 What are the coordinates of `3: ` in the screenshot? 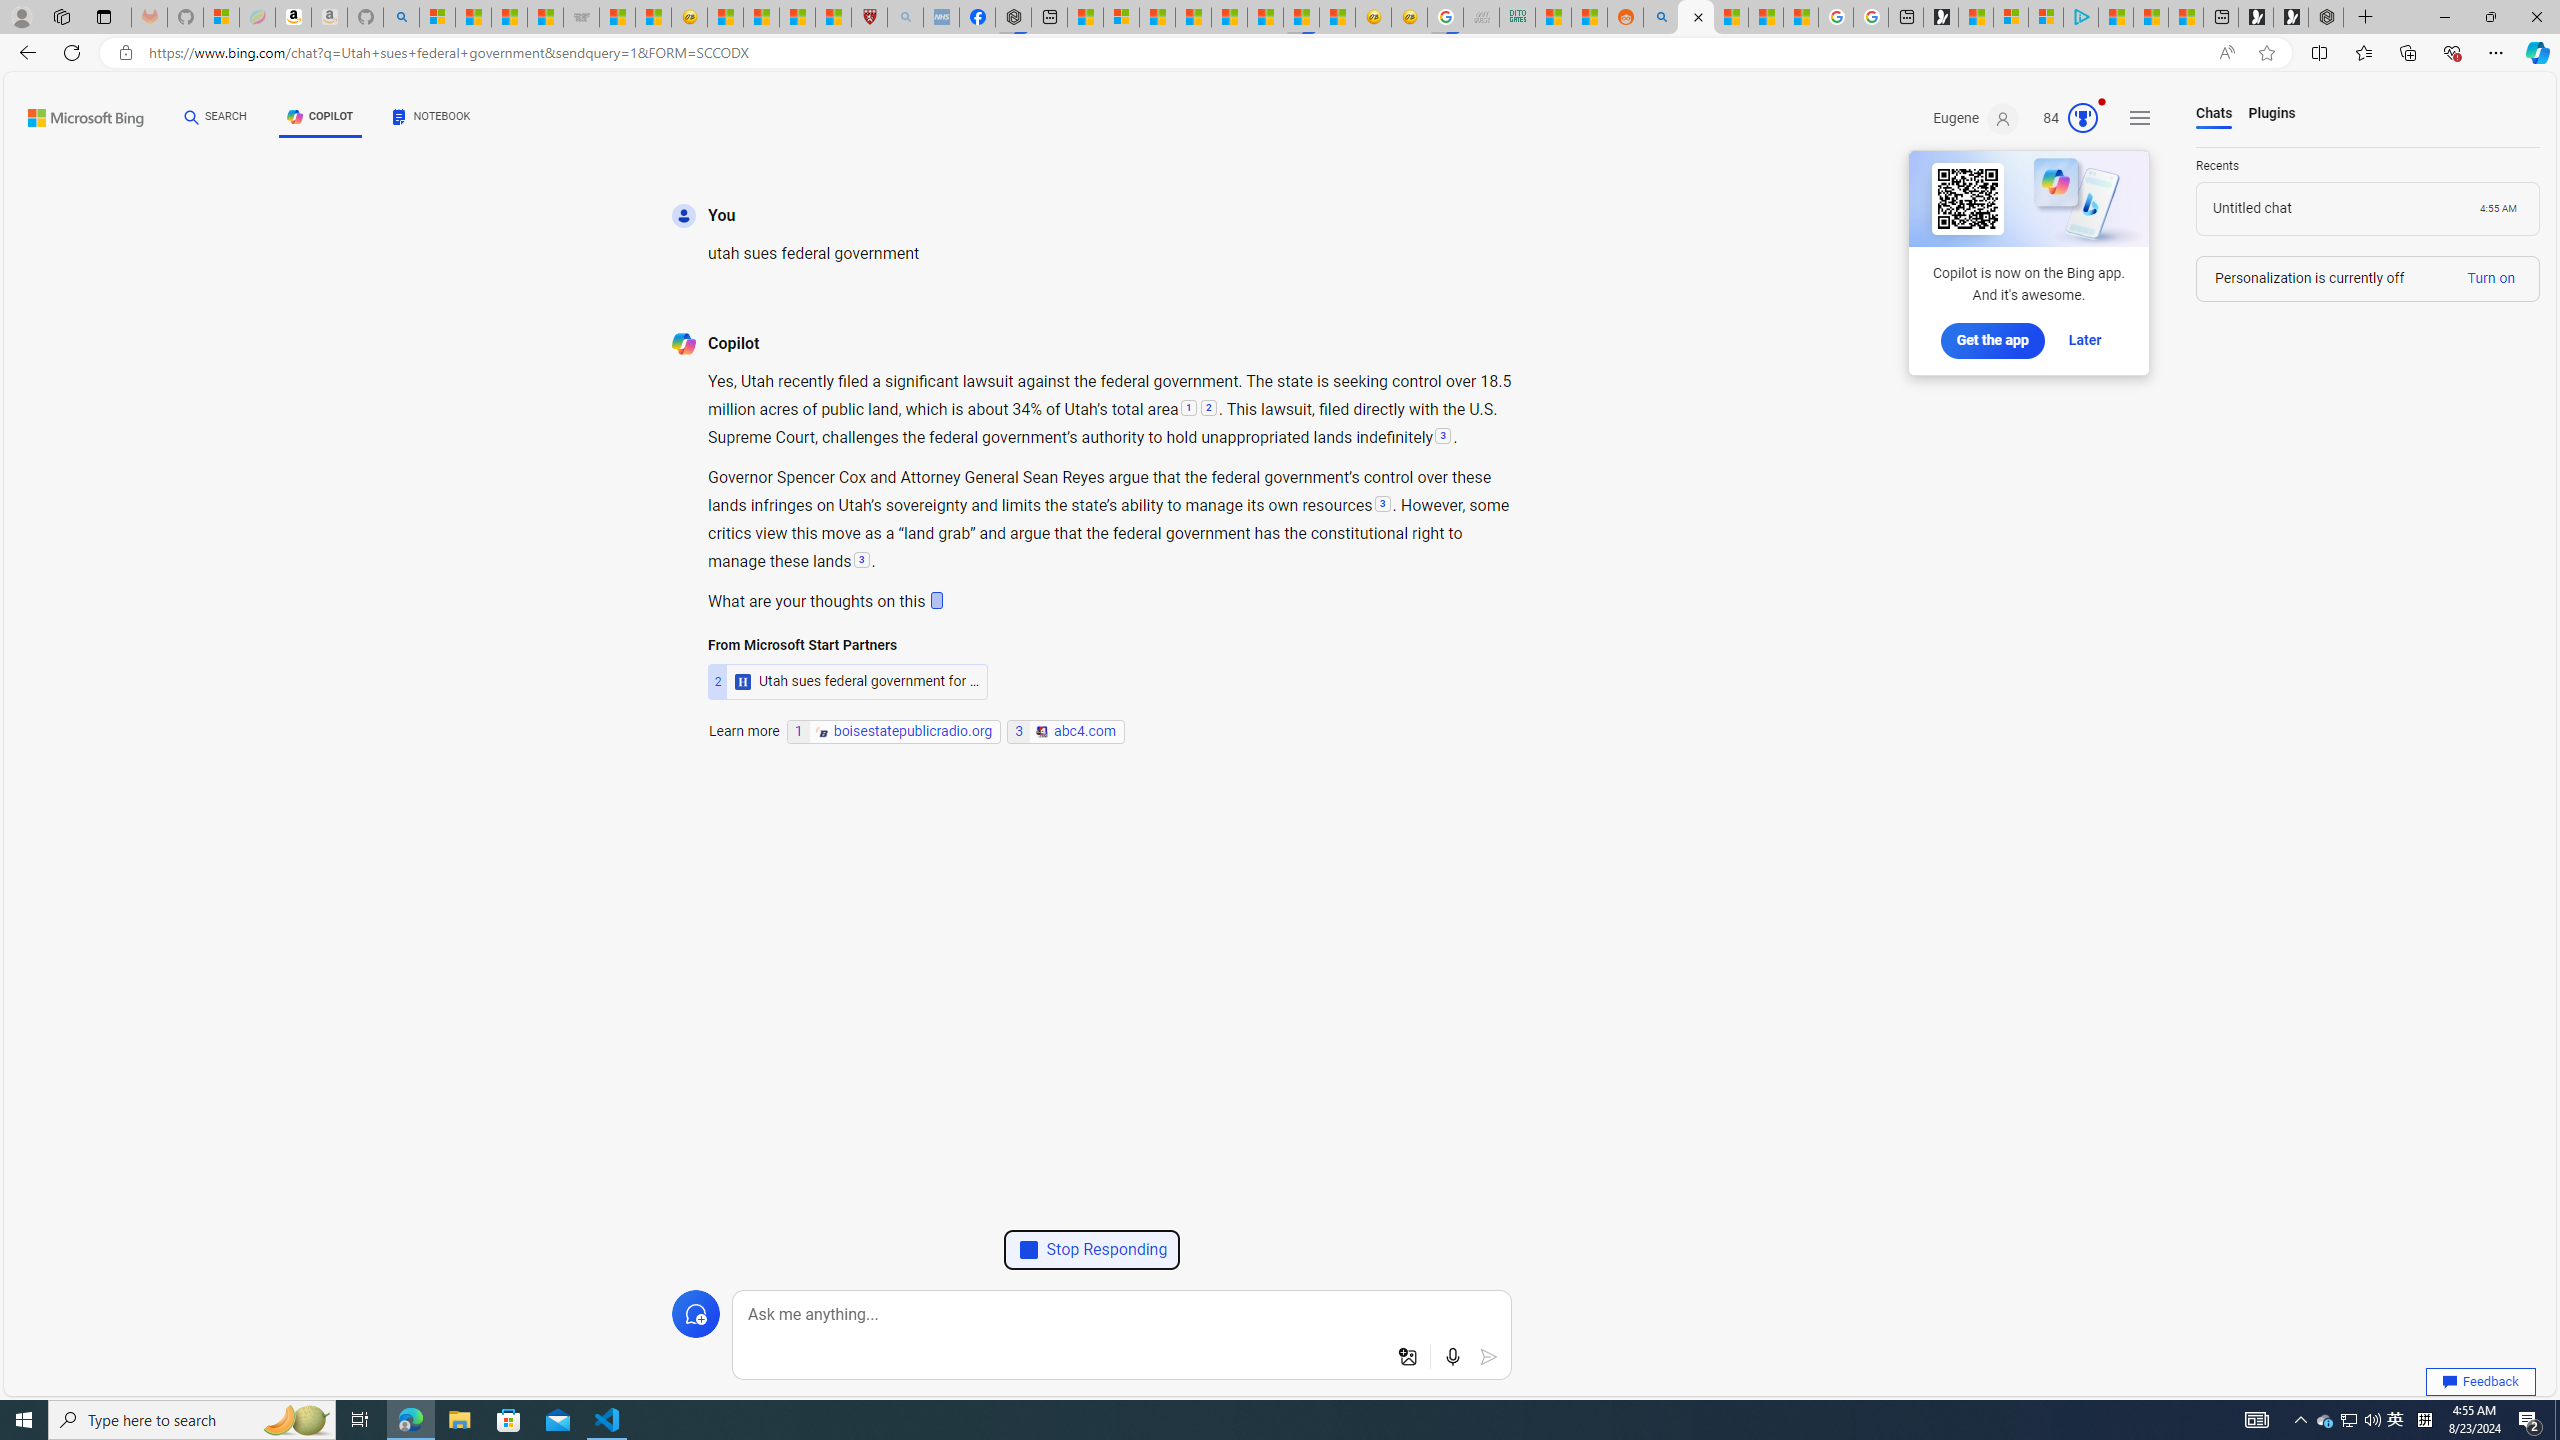 It's located at (1382, 505).